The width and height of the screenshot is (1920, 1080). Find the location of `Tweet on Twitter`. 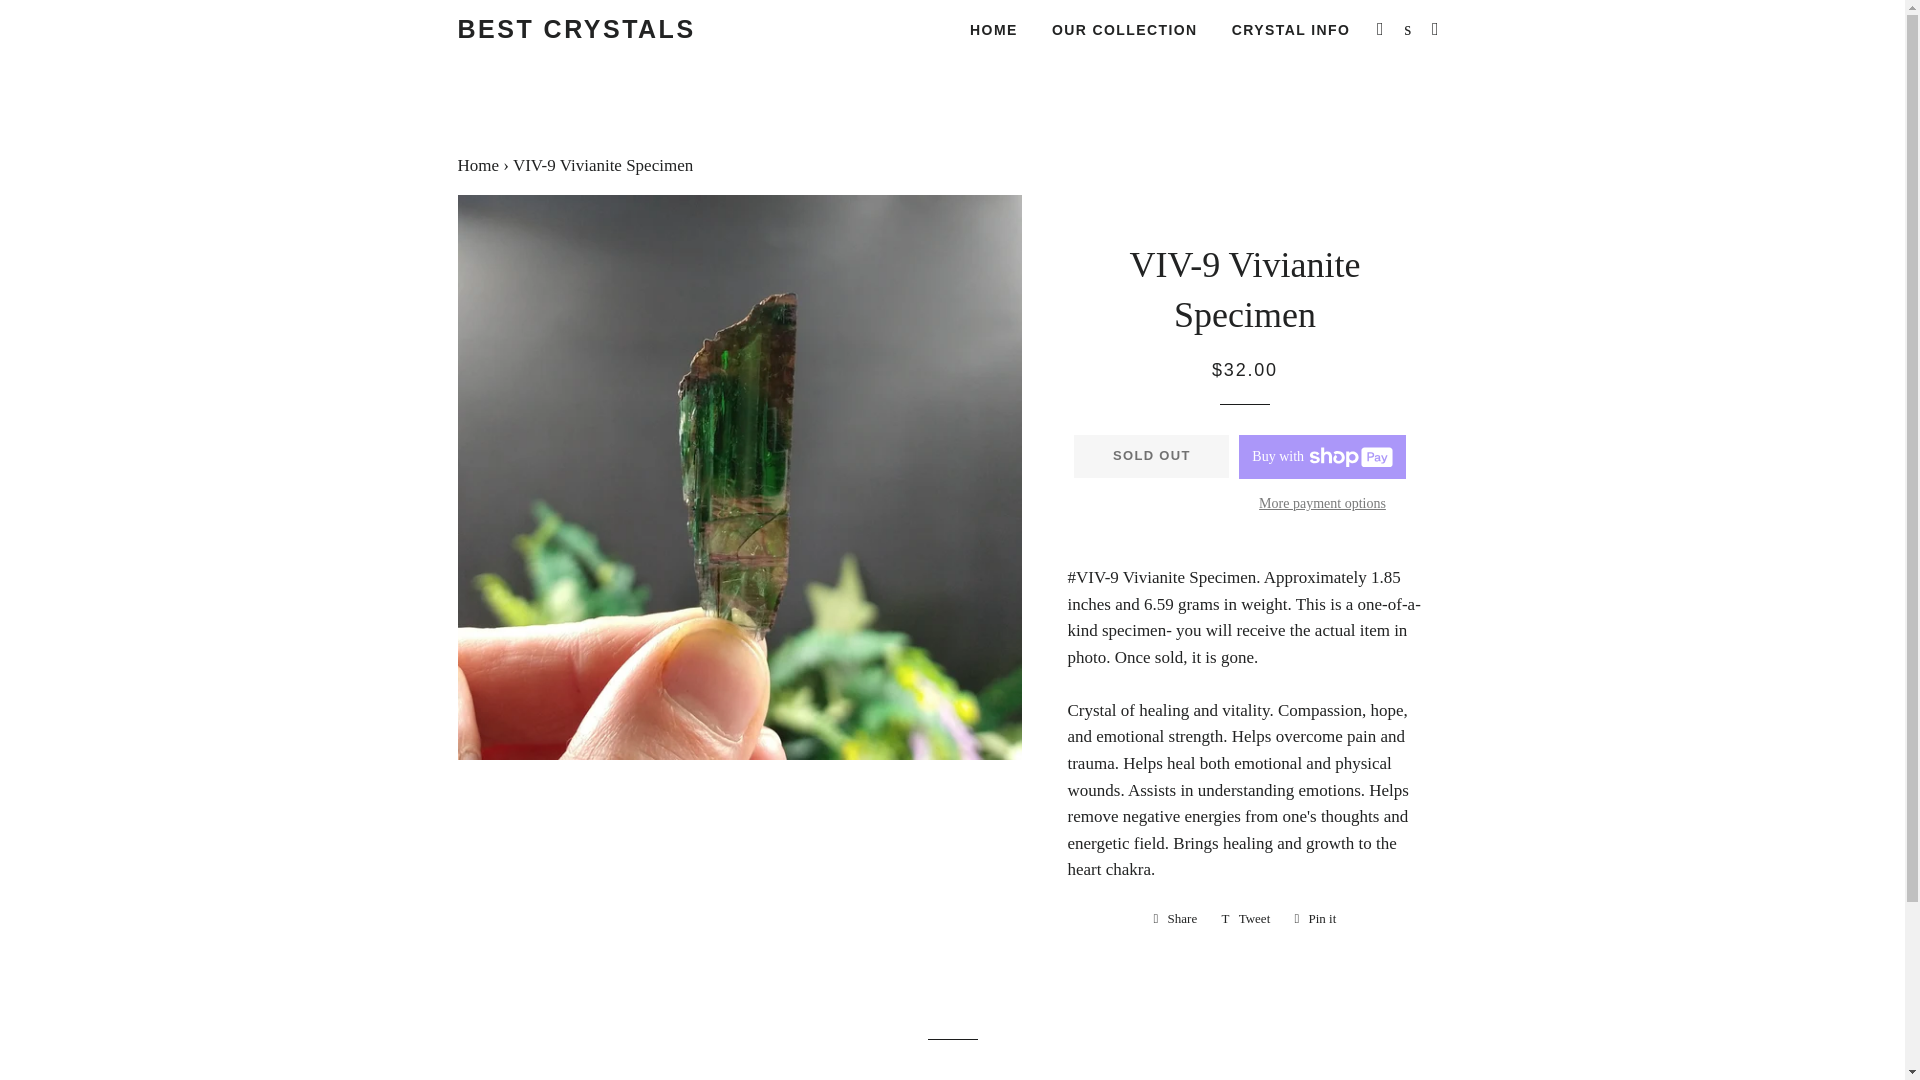

Tweet on Twitter is located at coordinates (576, 29).